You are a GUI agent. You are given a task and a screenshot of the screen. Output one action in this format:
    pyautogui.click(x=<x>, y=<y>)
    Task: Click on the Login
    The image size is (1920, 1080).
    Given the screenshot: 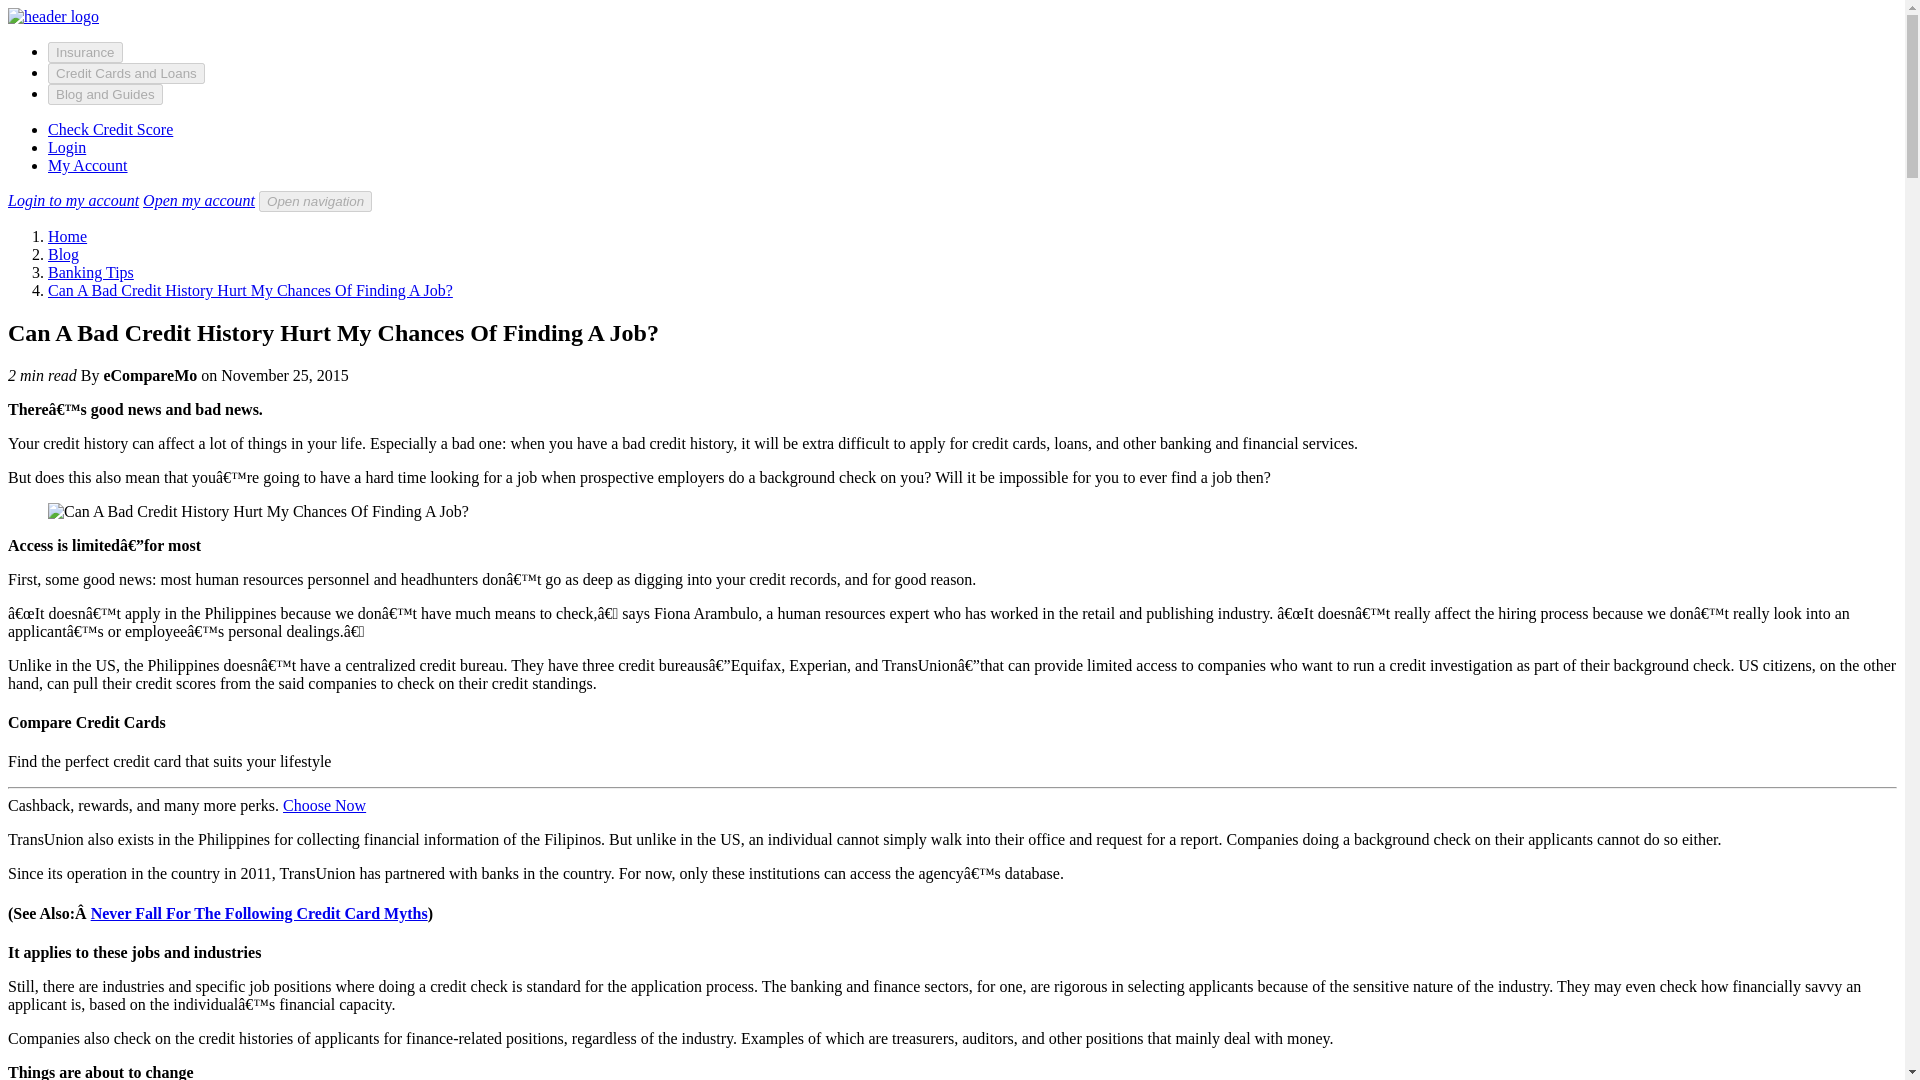 What is the action you would take?
    pyautogui.click(x=67, y=147)
    